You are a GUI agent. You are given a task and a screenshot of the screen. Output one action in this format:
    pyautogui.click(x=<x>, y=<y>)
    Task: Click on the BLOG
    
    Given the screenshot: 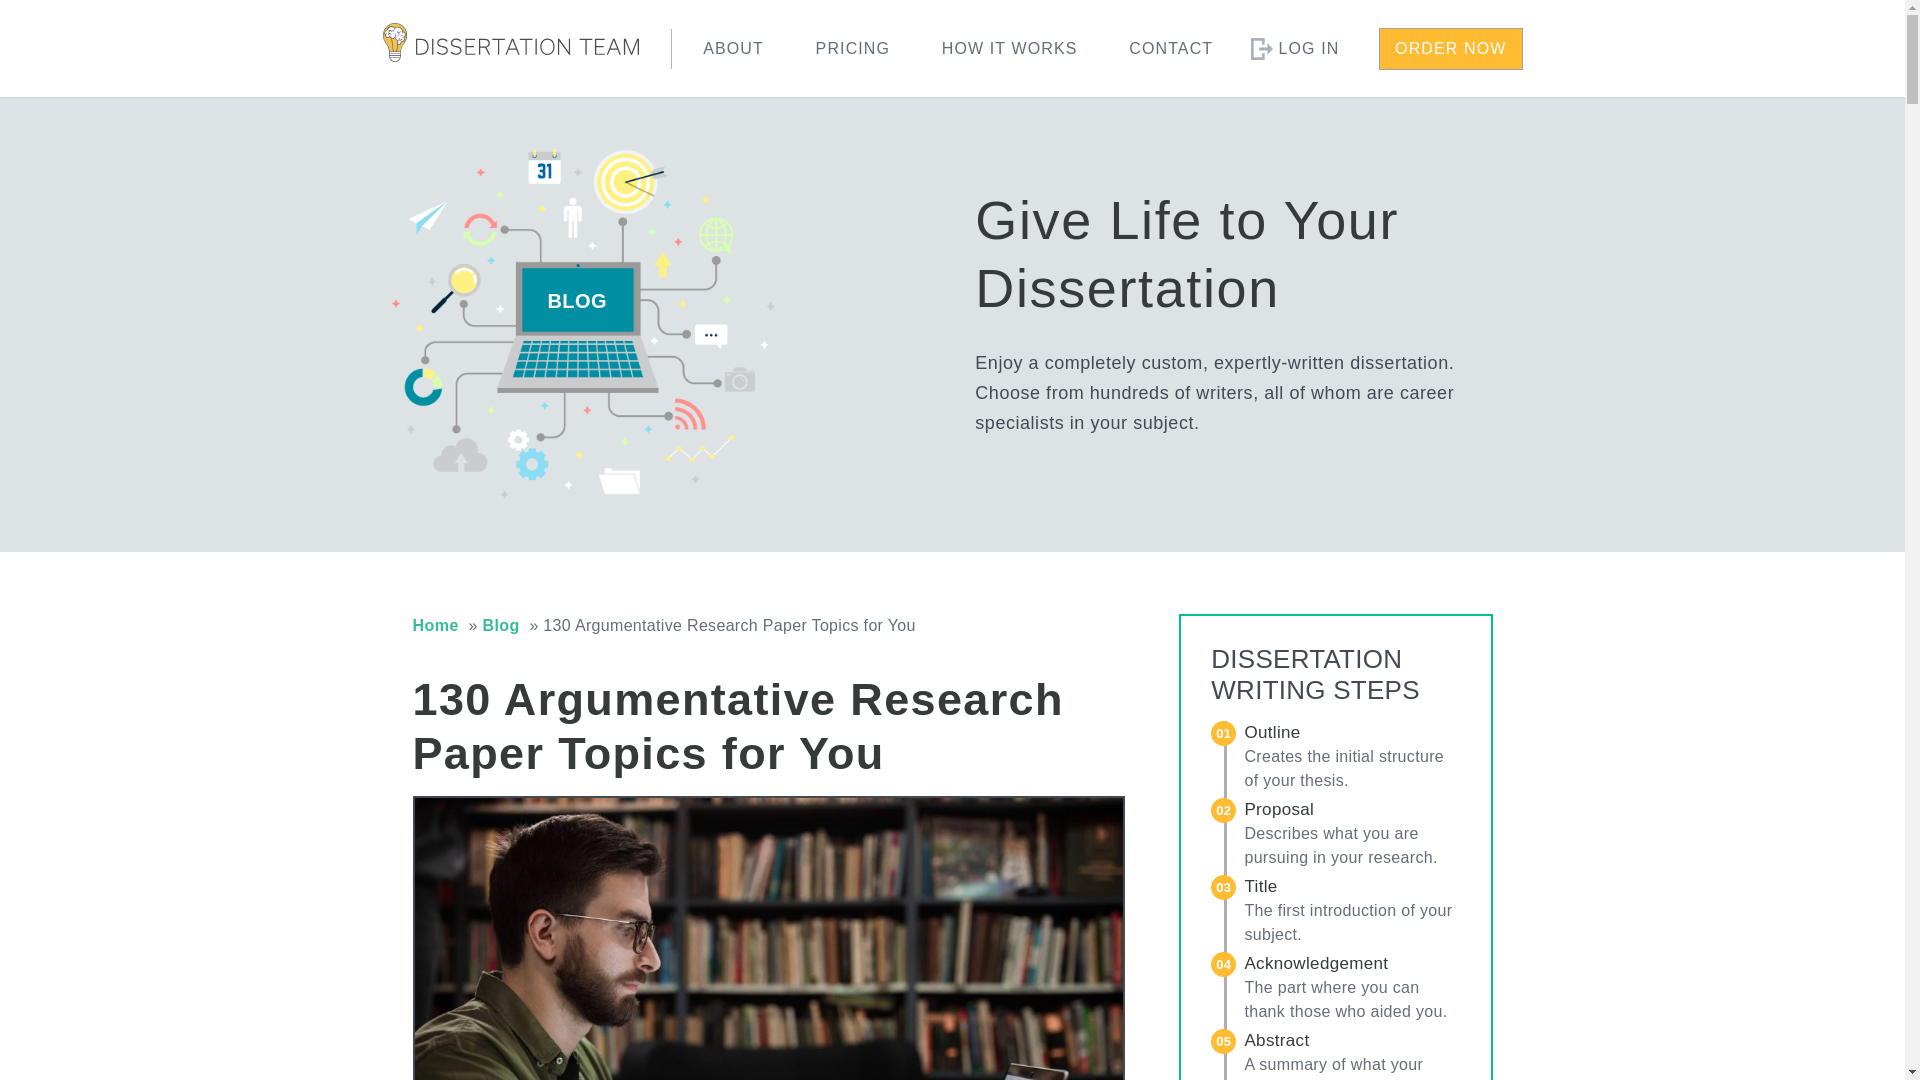 What is the action you would take?
    pyautogui.click(x=576, y=302)
    